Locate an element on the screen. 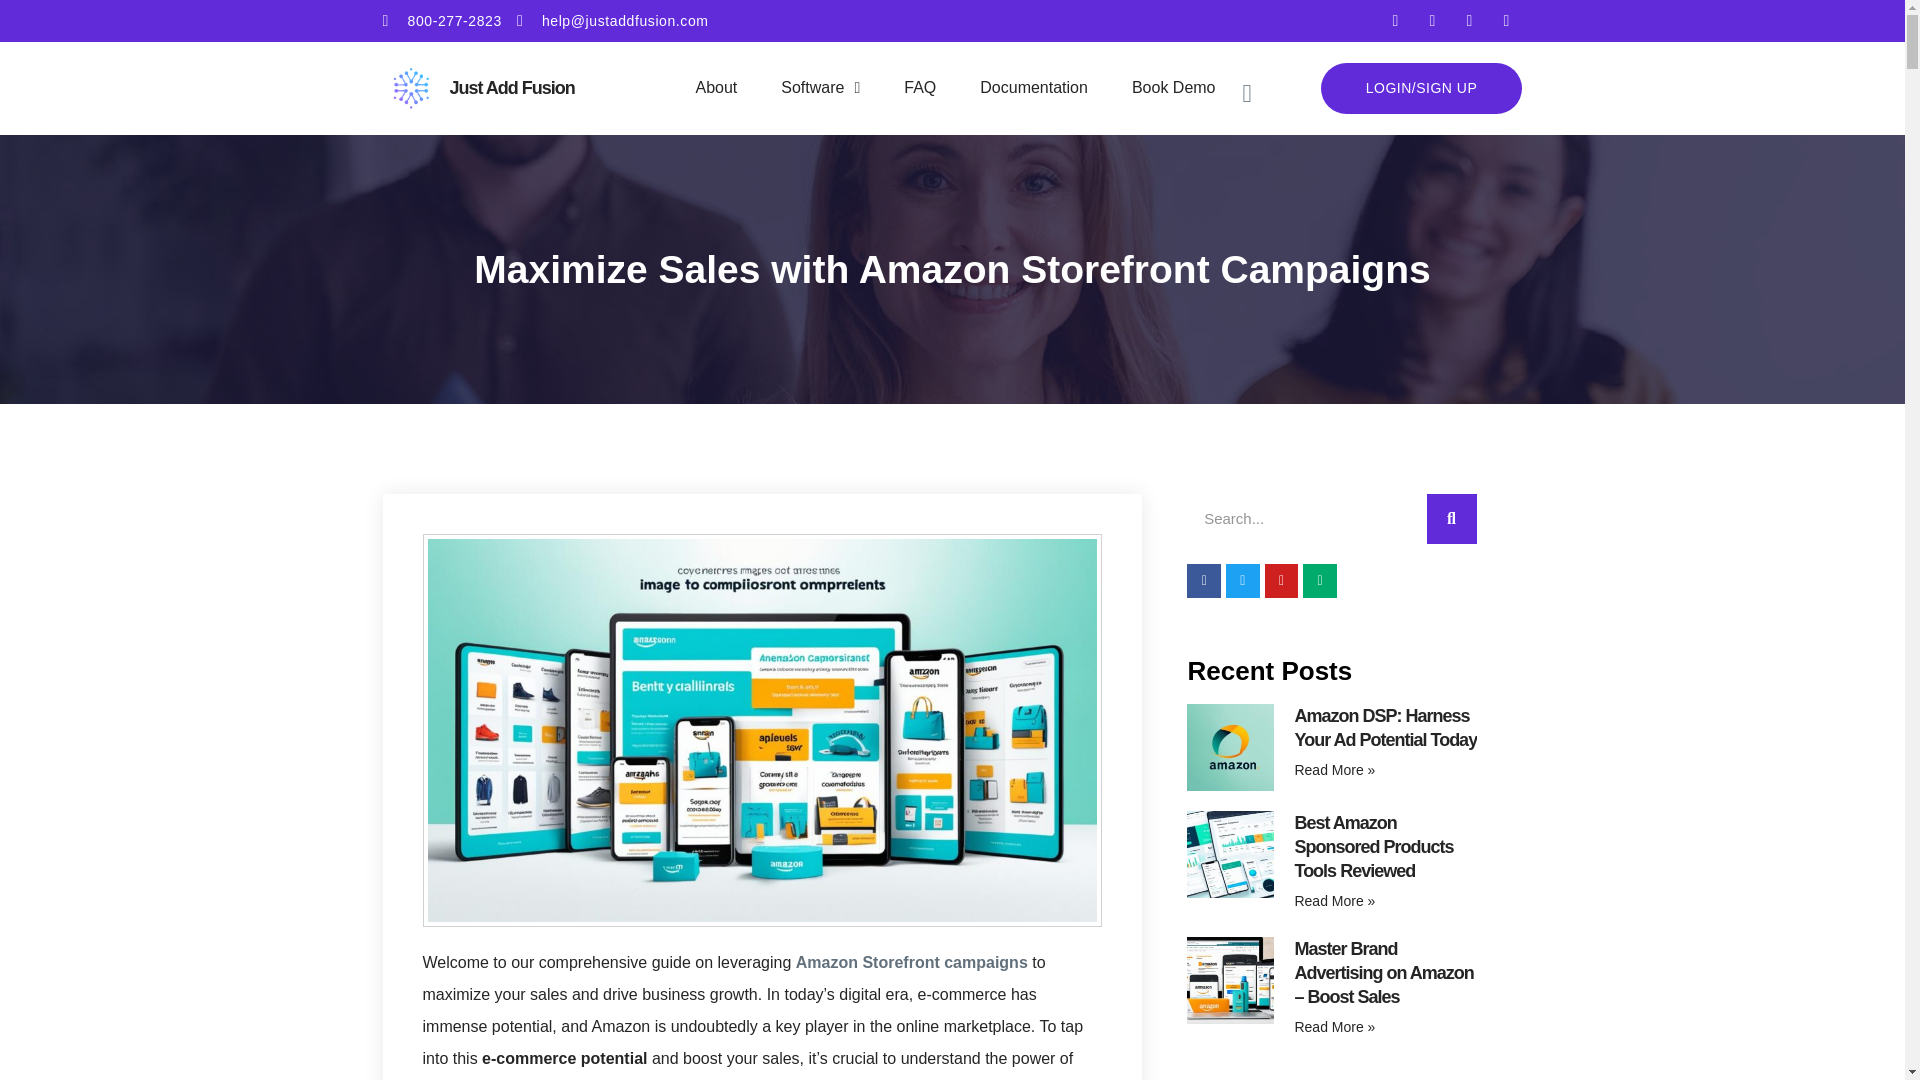  Book Demo is located at coordinates (1174, 88).